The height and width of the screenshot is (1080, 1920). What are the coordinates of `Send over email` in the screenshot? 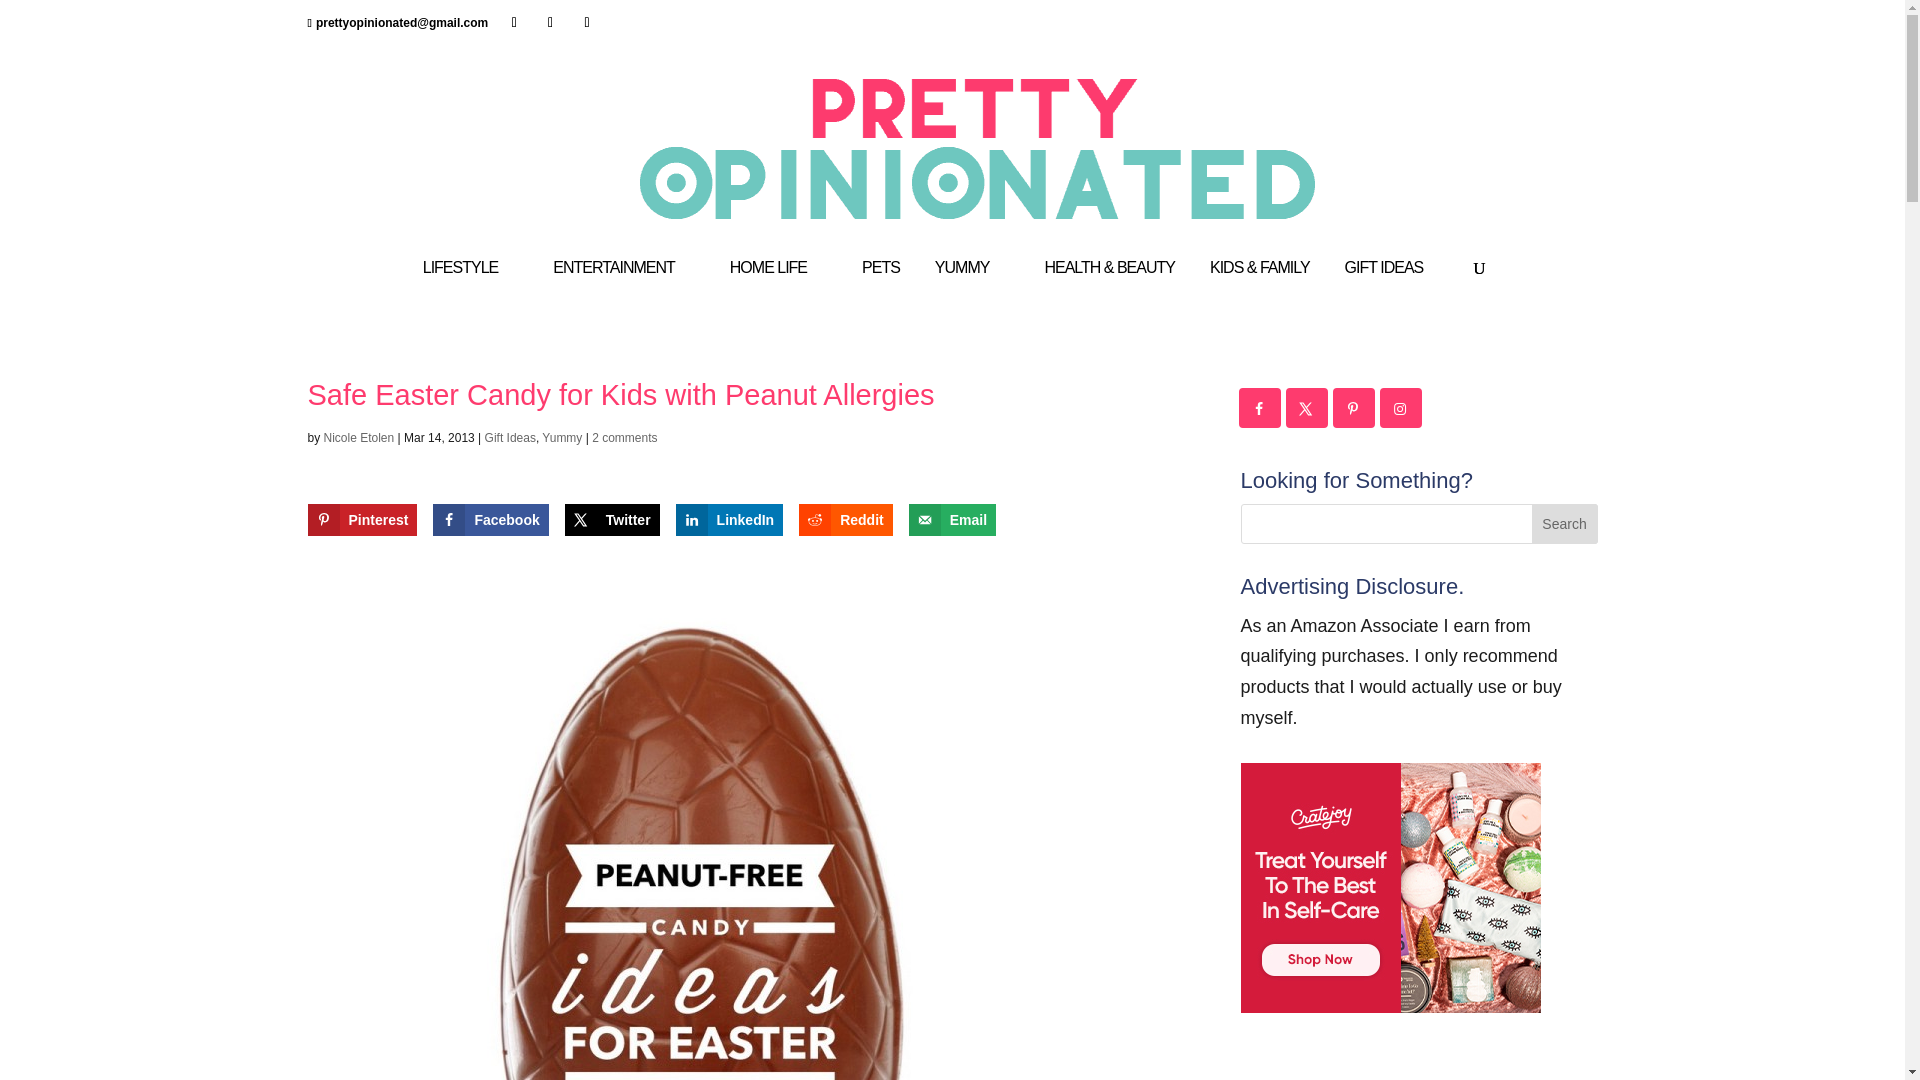 It's located at (952, 520).